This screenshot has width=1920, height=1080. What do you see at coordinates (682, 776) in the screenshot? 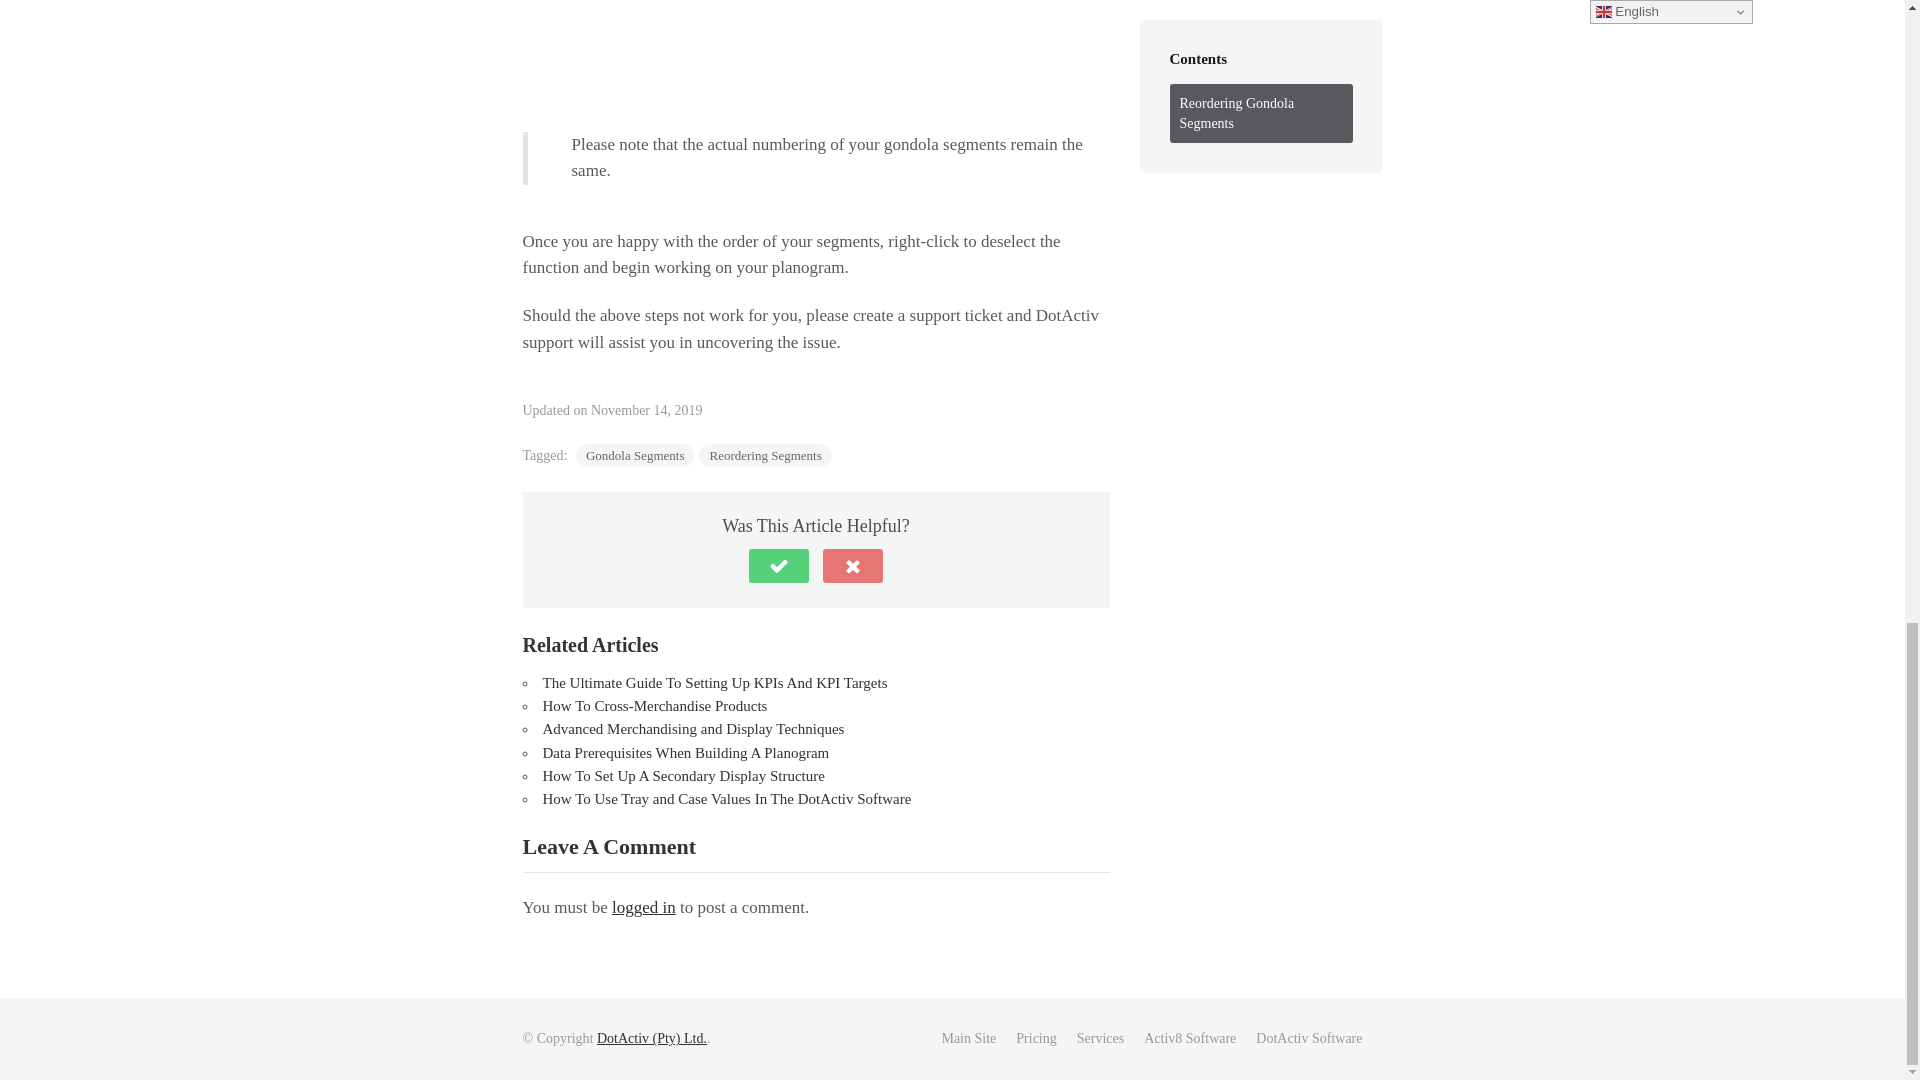
I see `How To Set Up A Secondary Display Structure` at bounding box center [682, 776].